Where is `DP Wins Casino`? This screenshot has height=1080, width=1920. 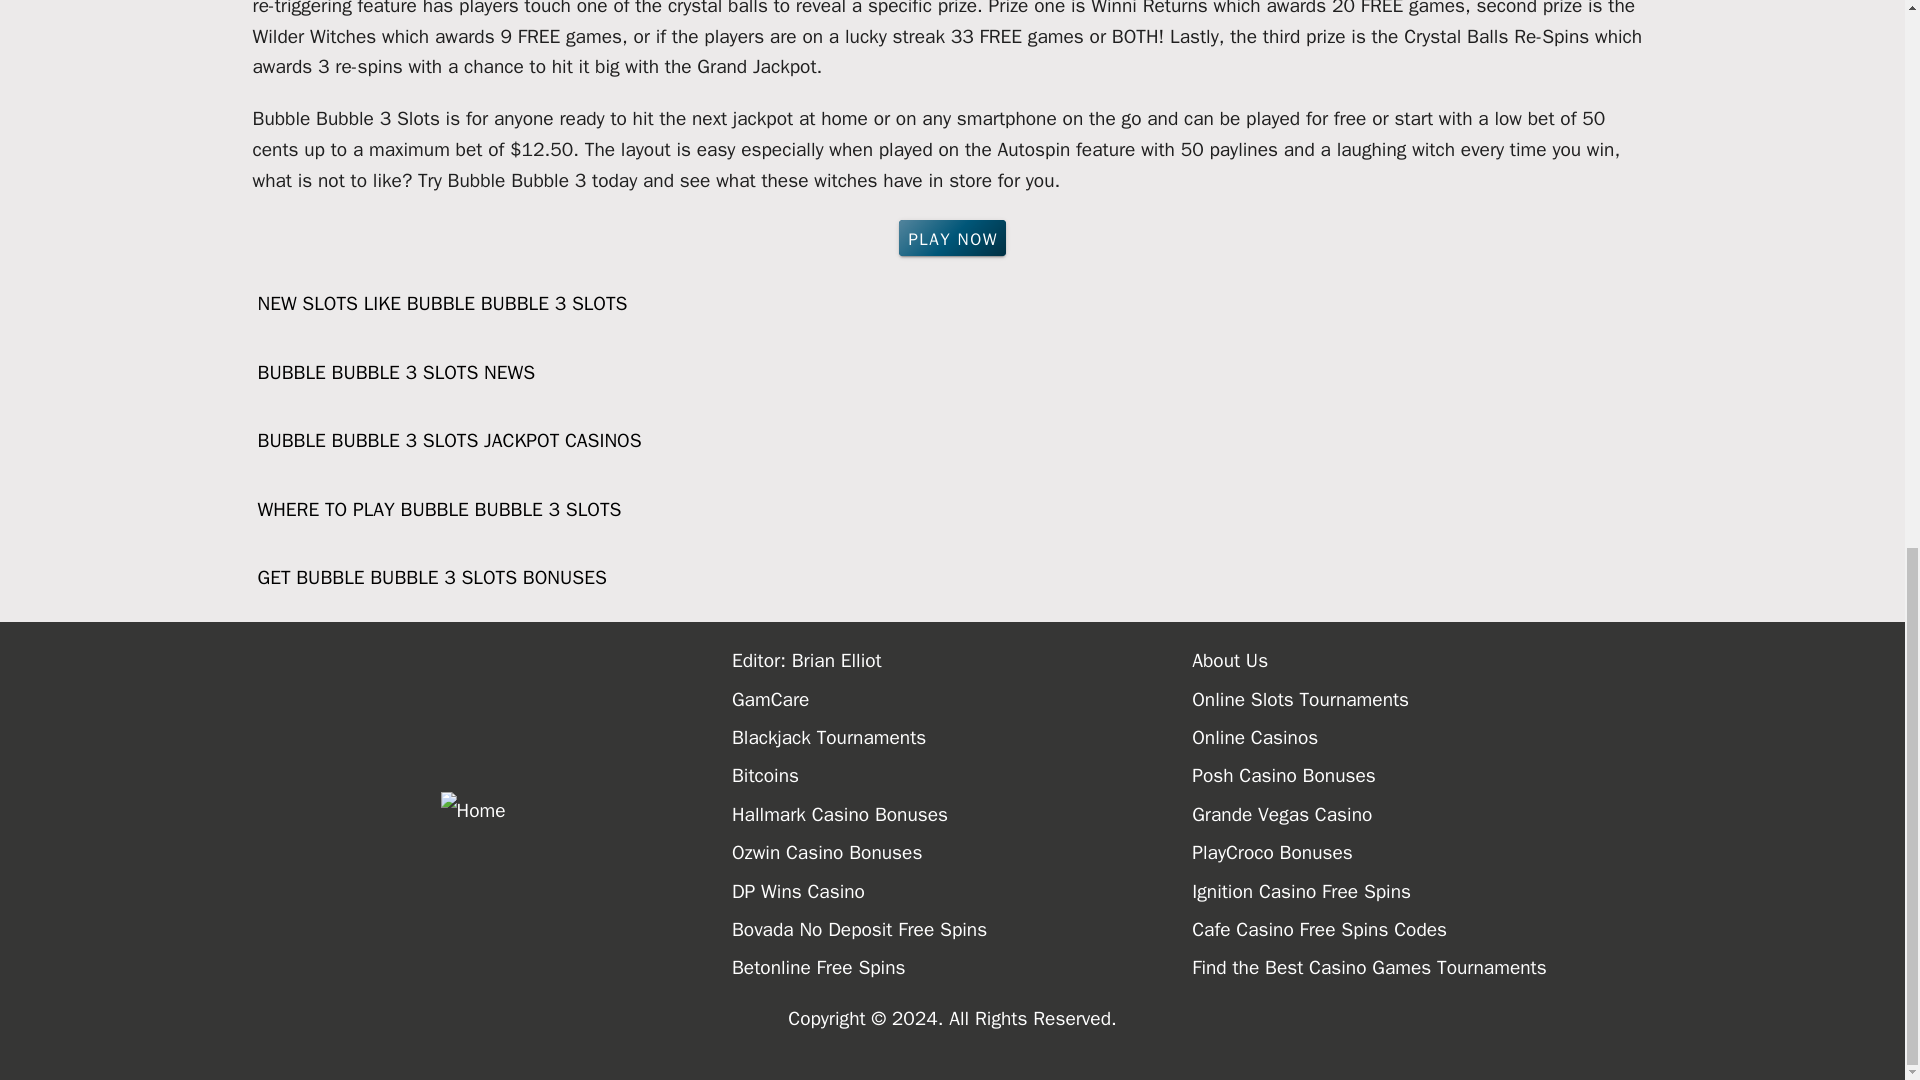
DP Wins Casino is located at coordinates (962, 892).